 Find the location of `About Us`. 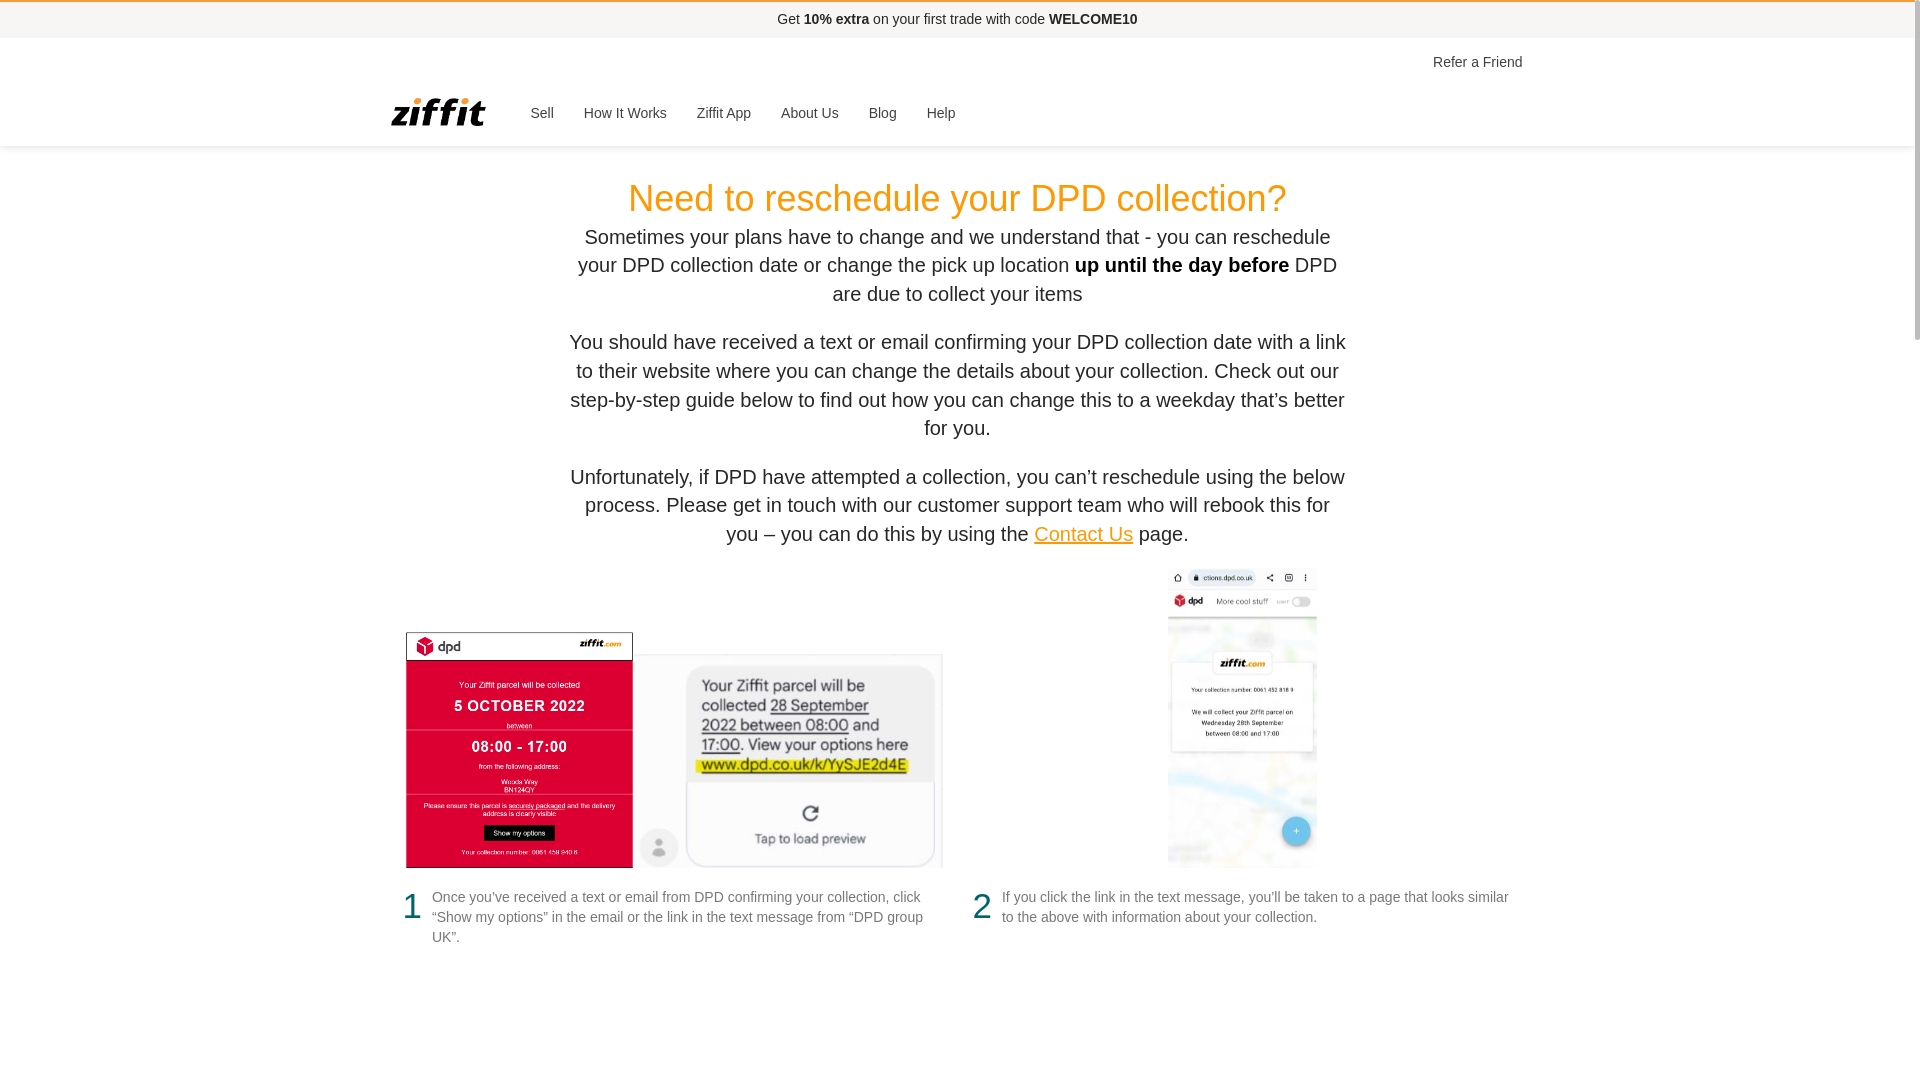

About Us is located at coordinates (810, 112).